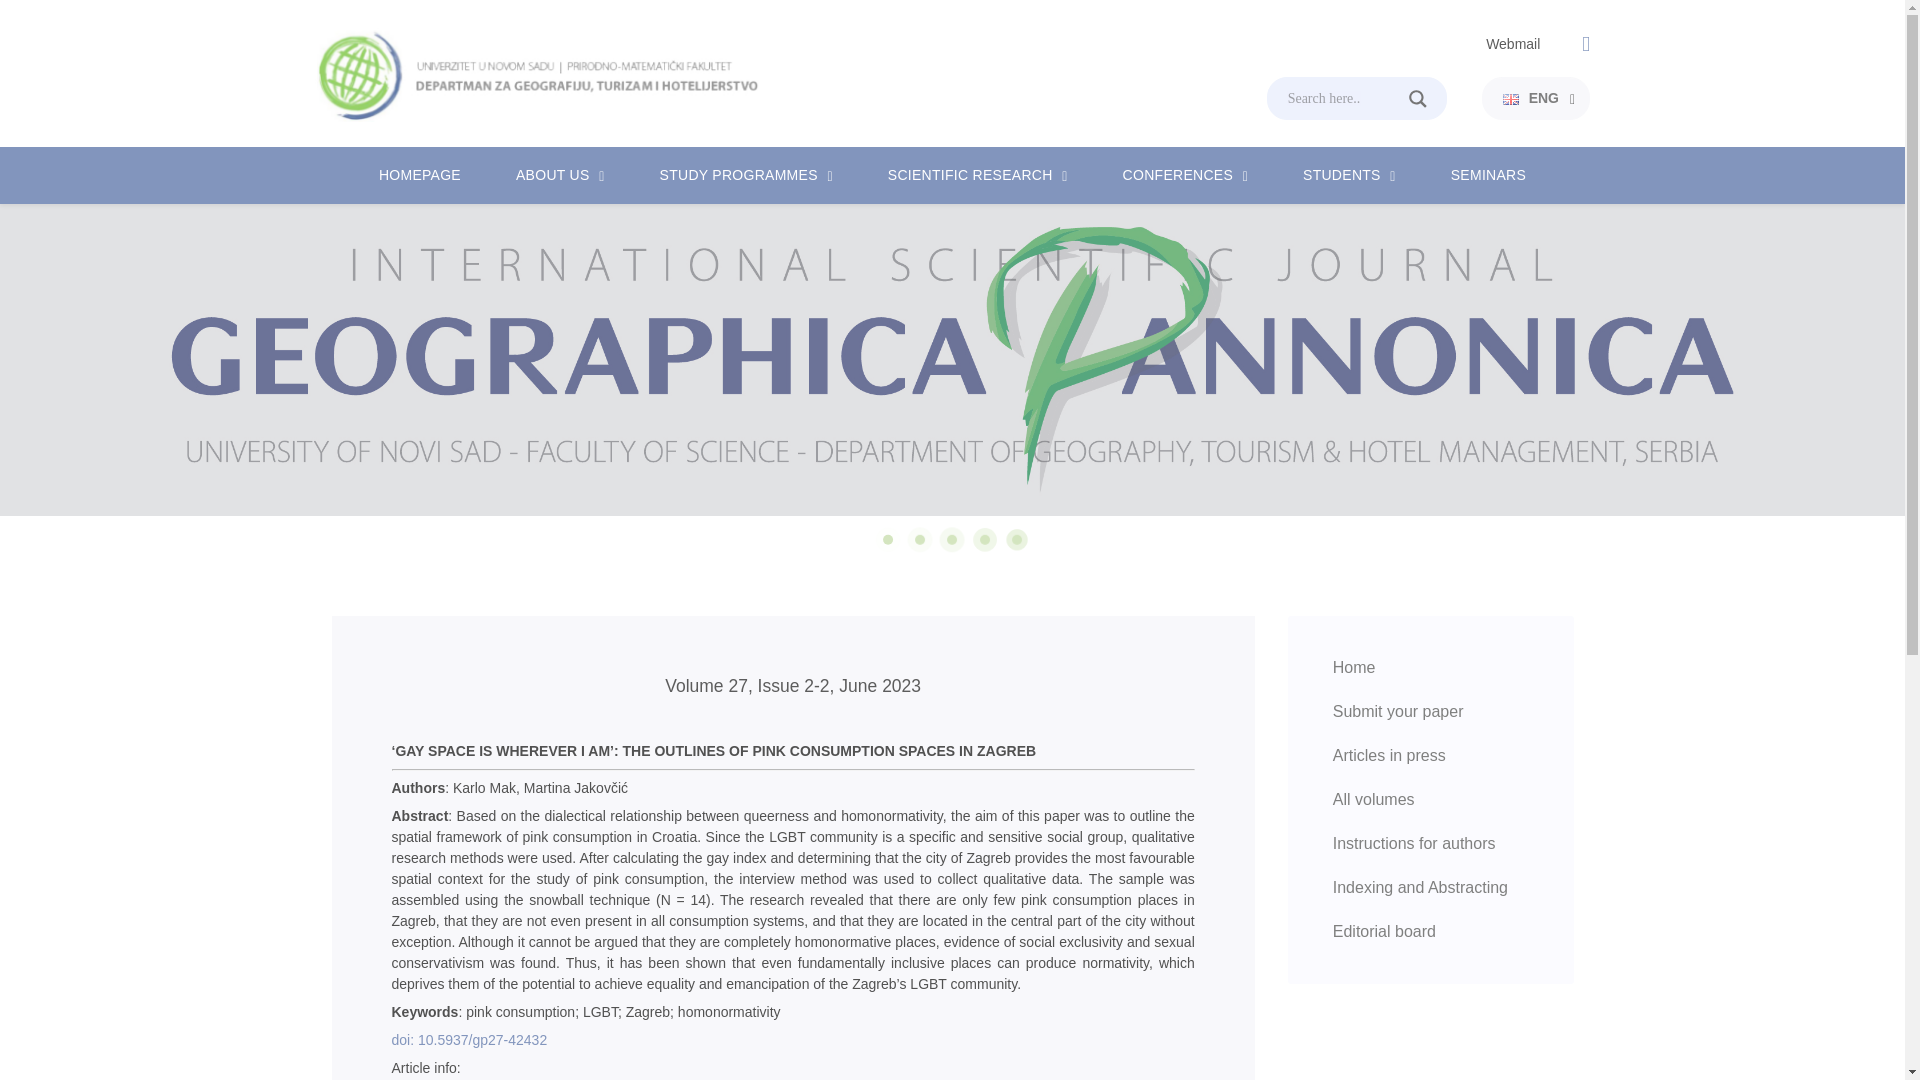 The image size is (1920, 1080). I want to click on Webmail, so click(1512, 43).